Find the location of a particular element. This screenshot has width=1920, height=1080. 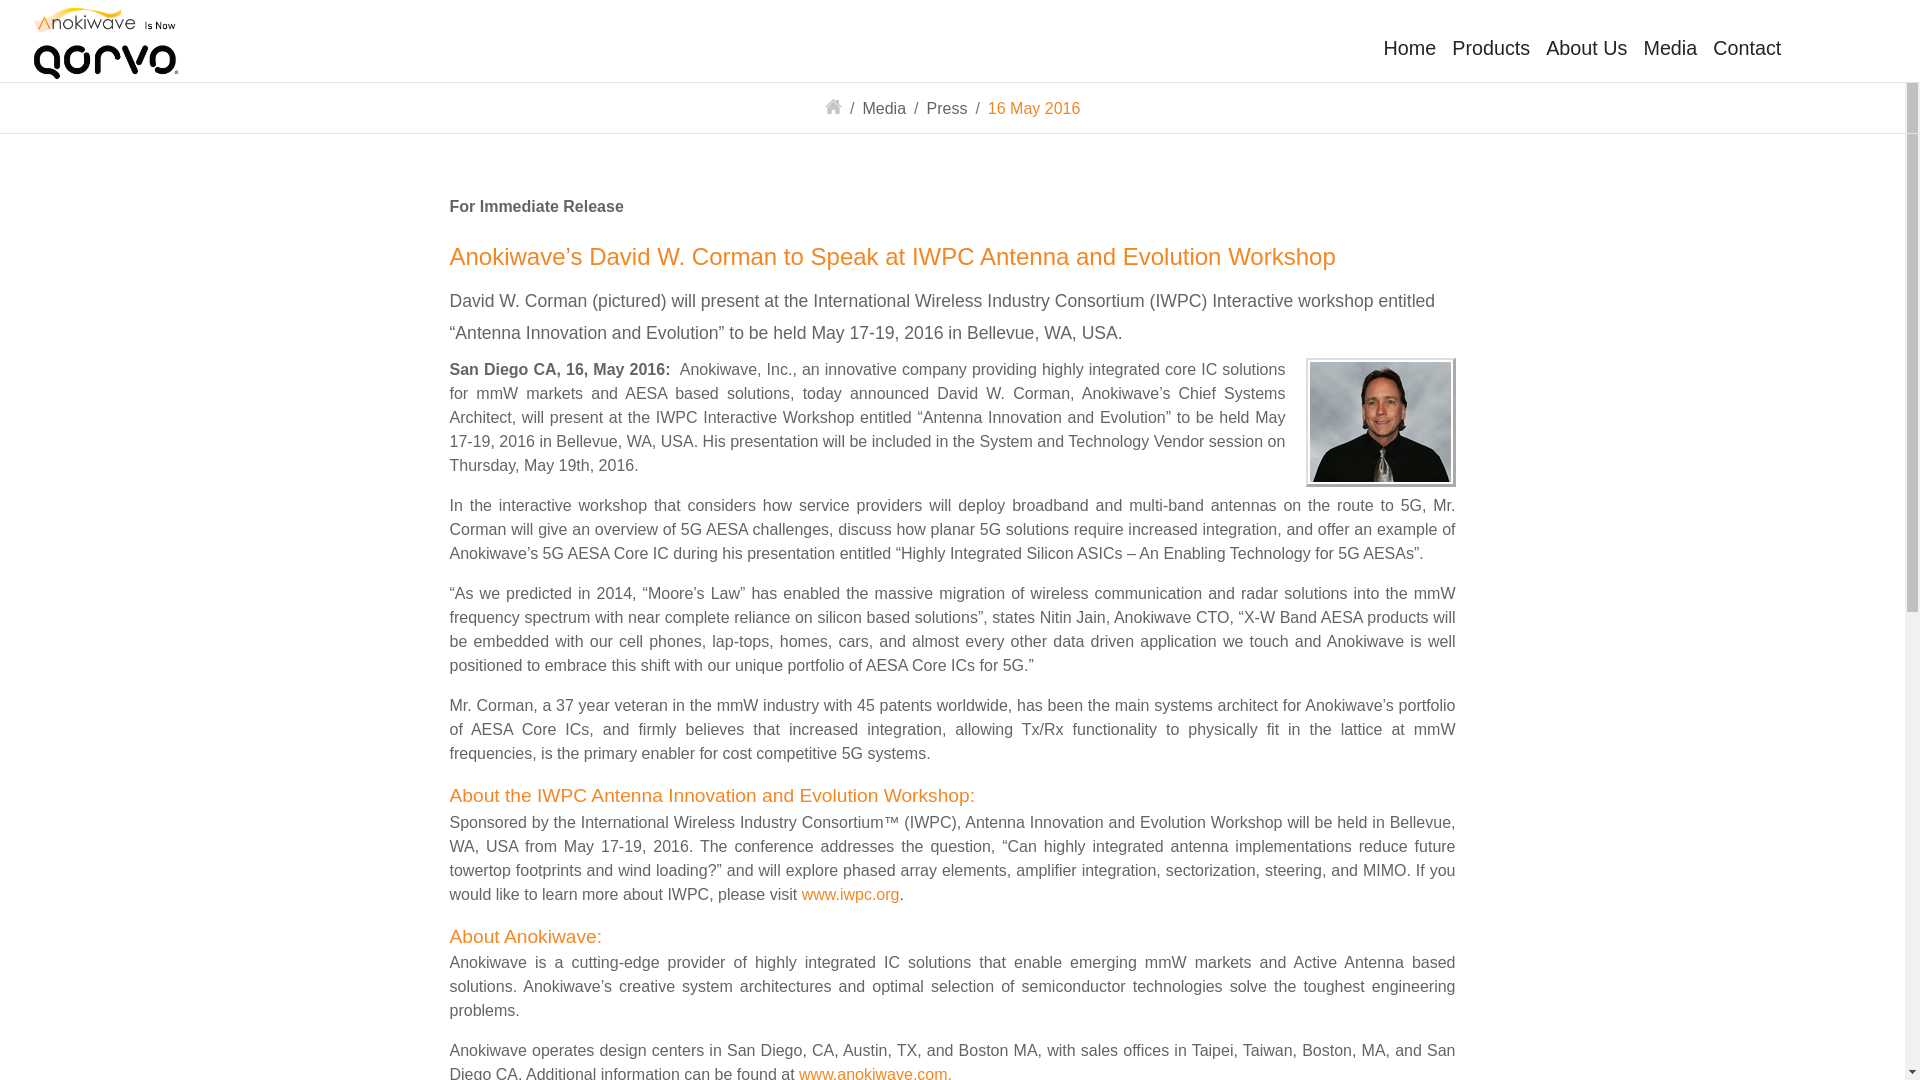

David W. Corman, Chief Architect is located at coordinates (1380, 422).